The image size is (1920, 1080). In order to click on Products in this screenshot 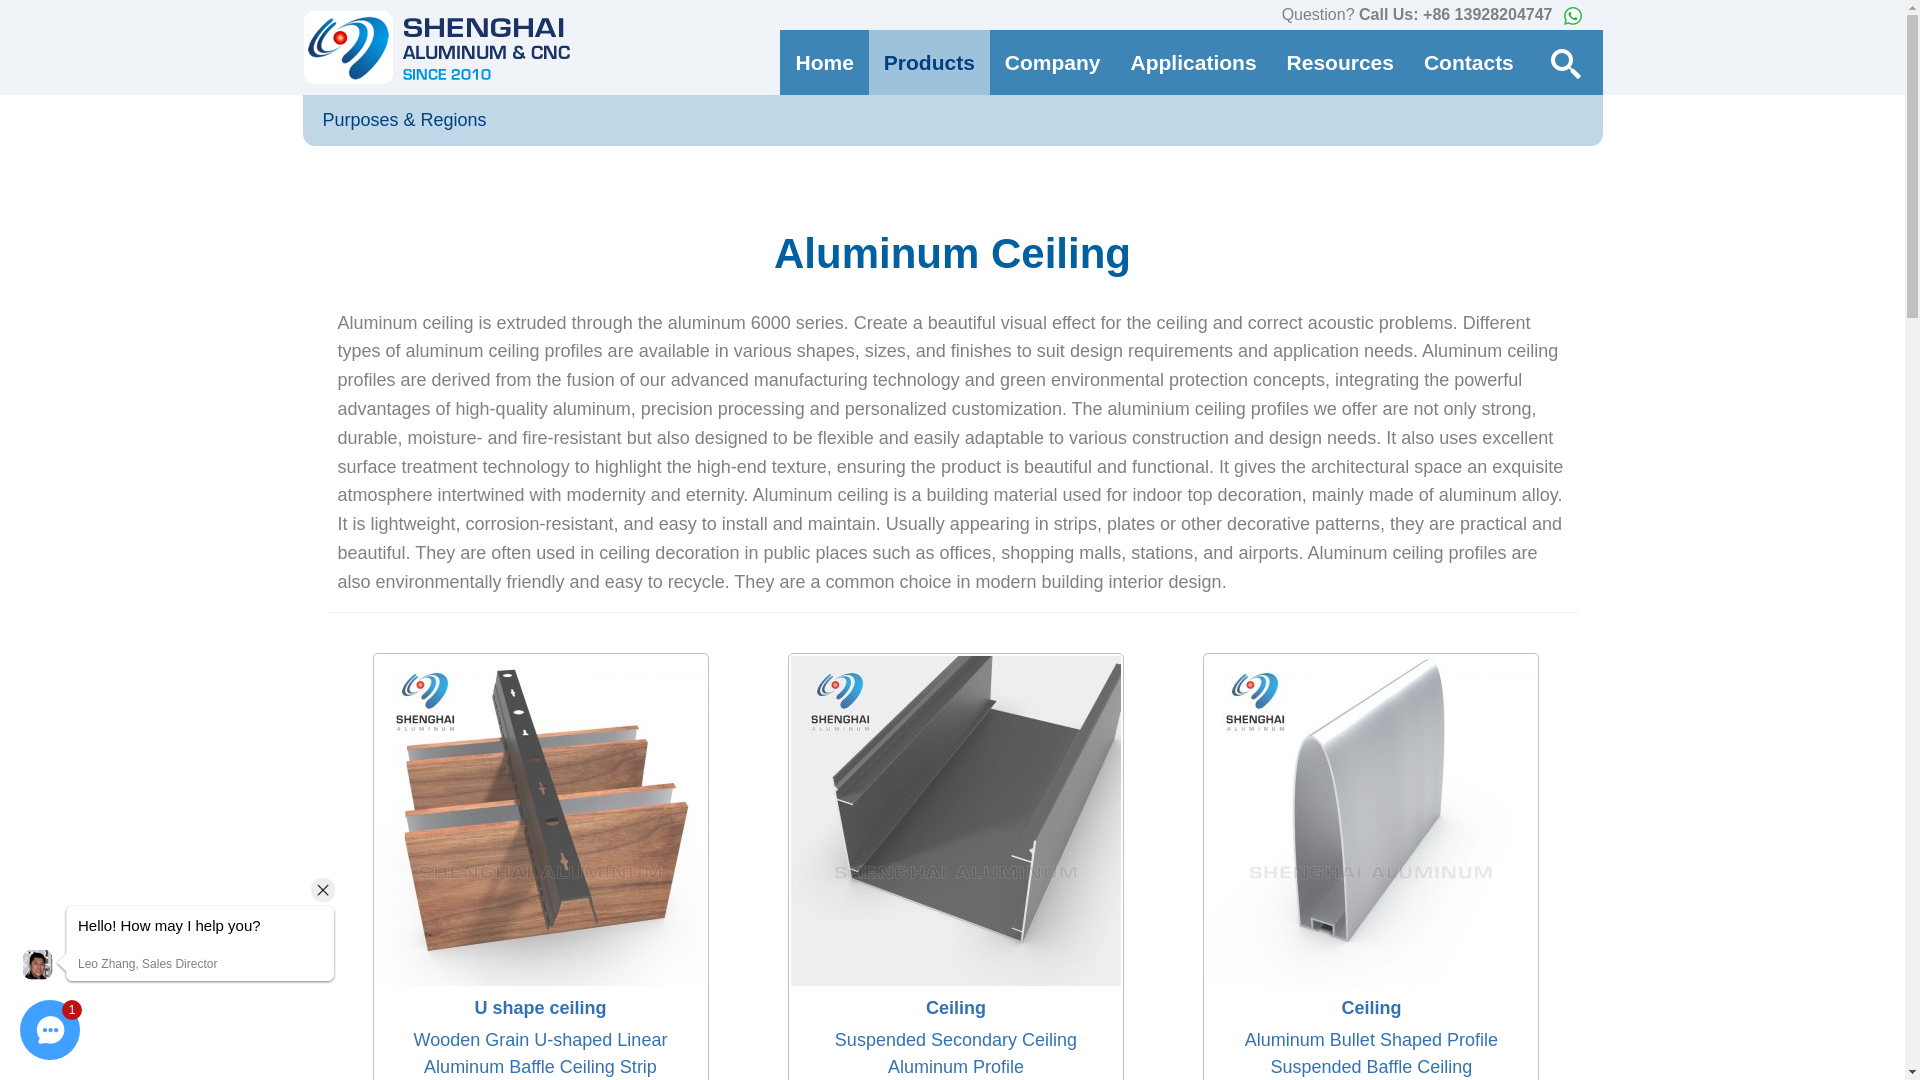, I will do `click(930, 62)`.